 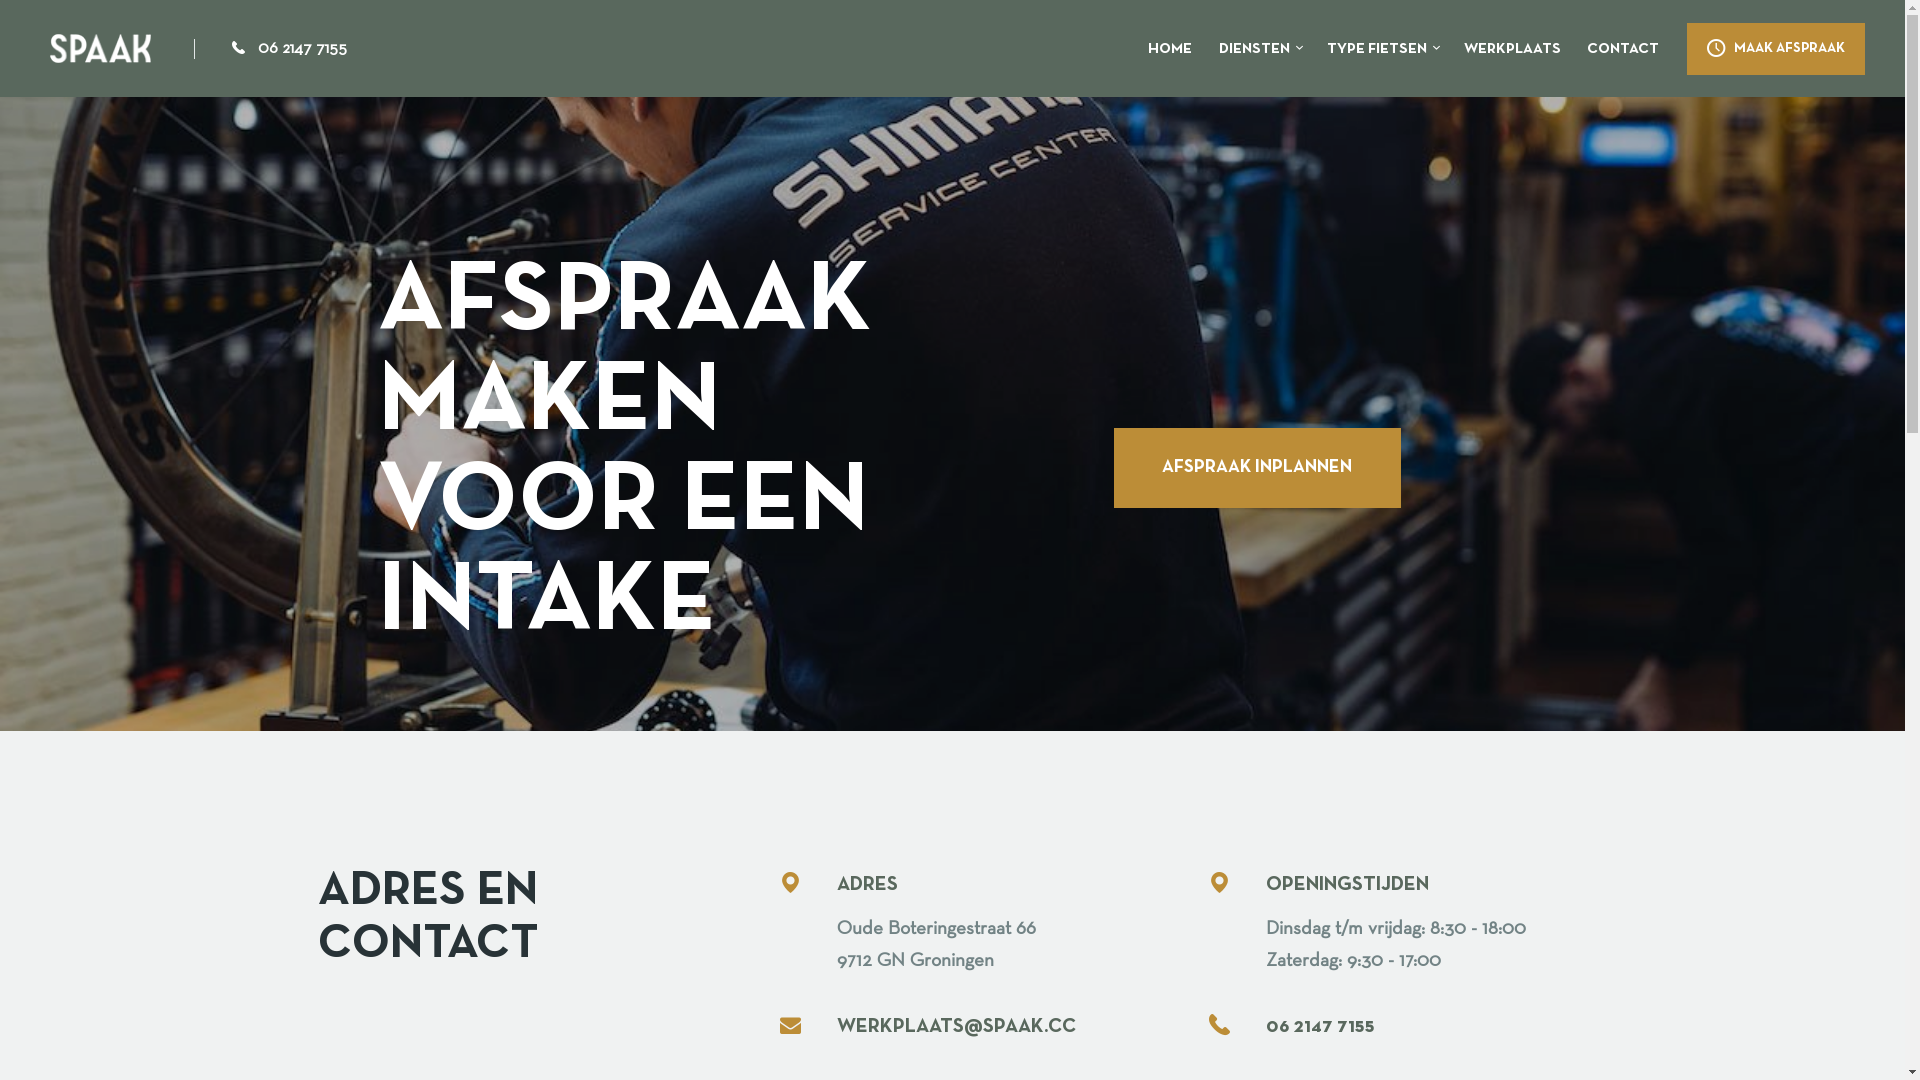 What do you see at coordinates (1776, 49) in the screenshot?
I see `MAAK AFSPRAAK` at bounding box center [1776, 49].